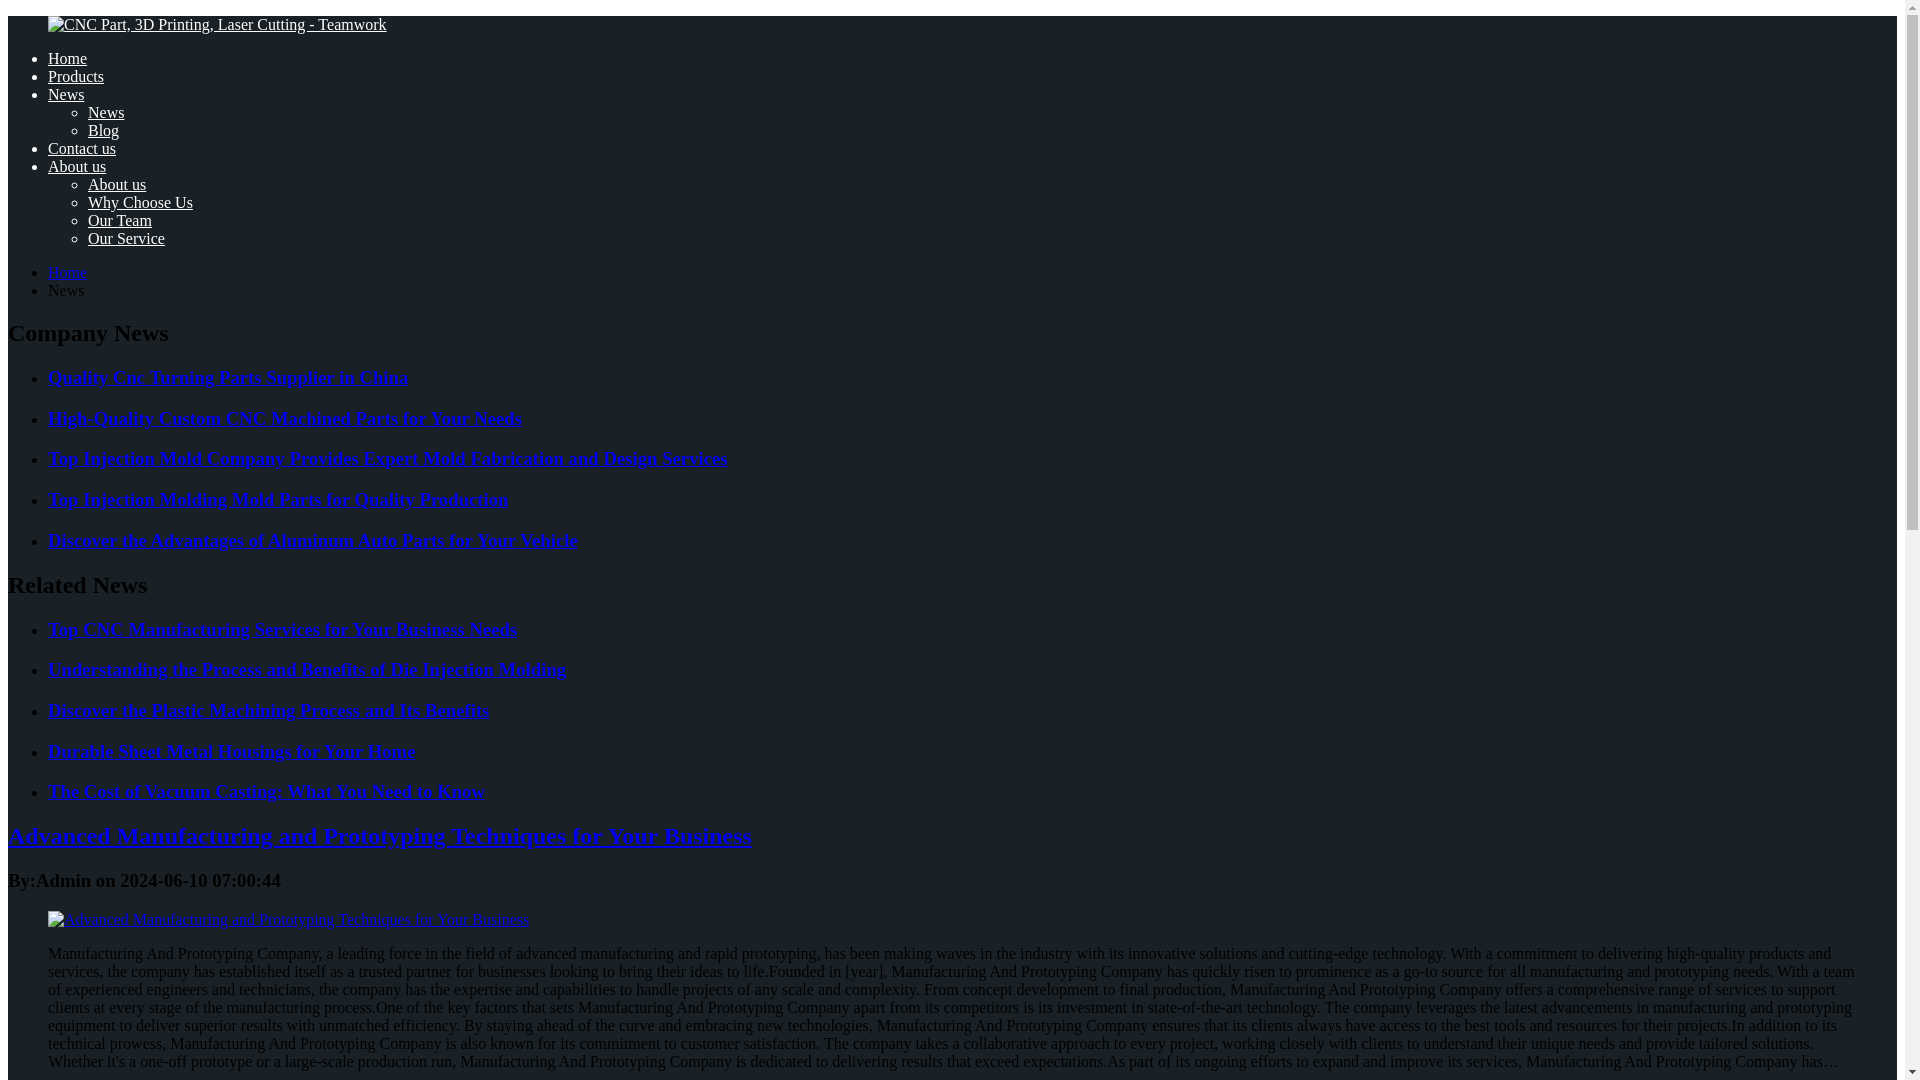  What do you see at coordinates (126, 238) in the screenshot?
I see `Our Service` at bounding box center [126, 238].